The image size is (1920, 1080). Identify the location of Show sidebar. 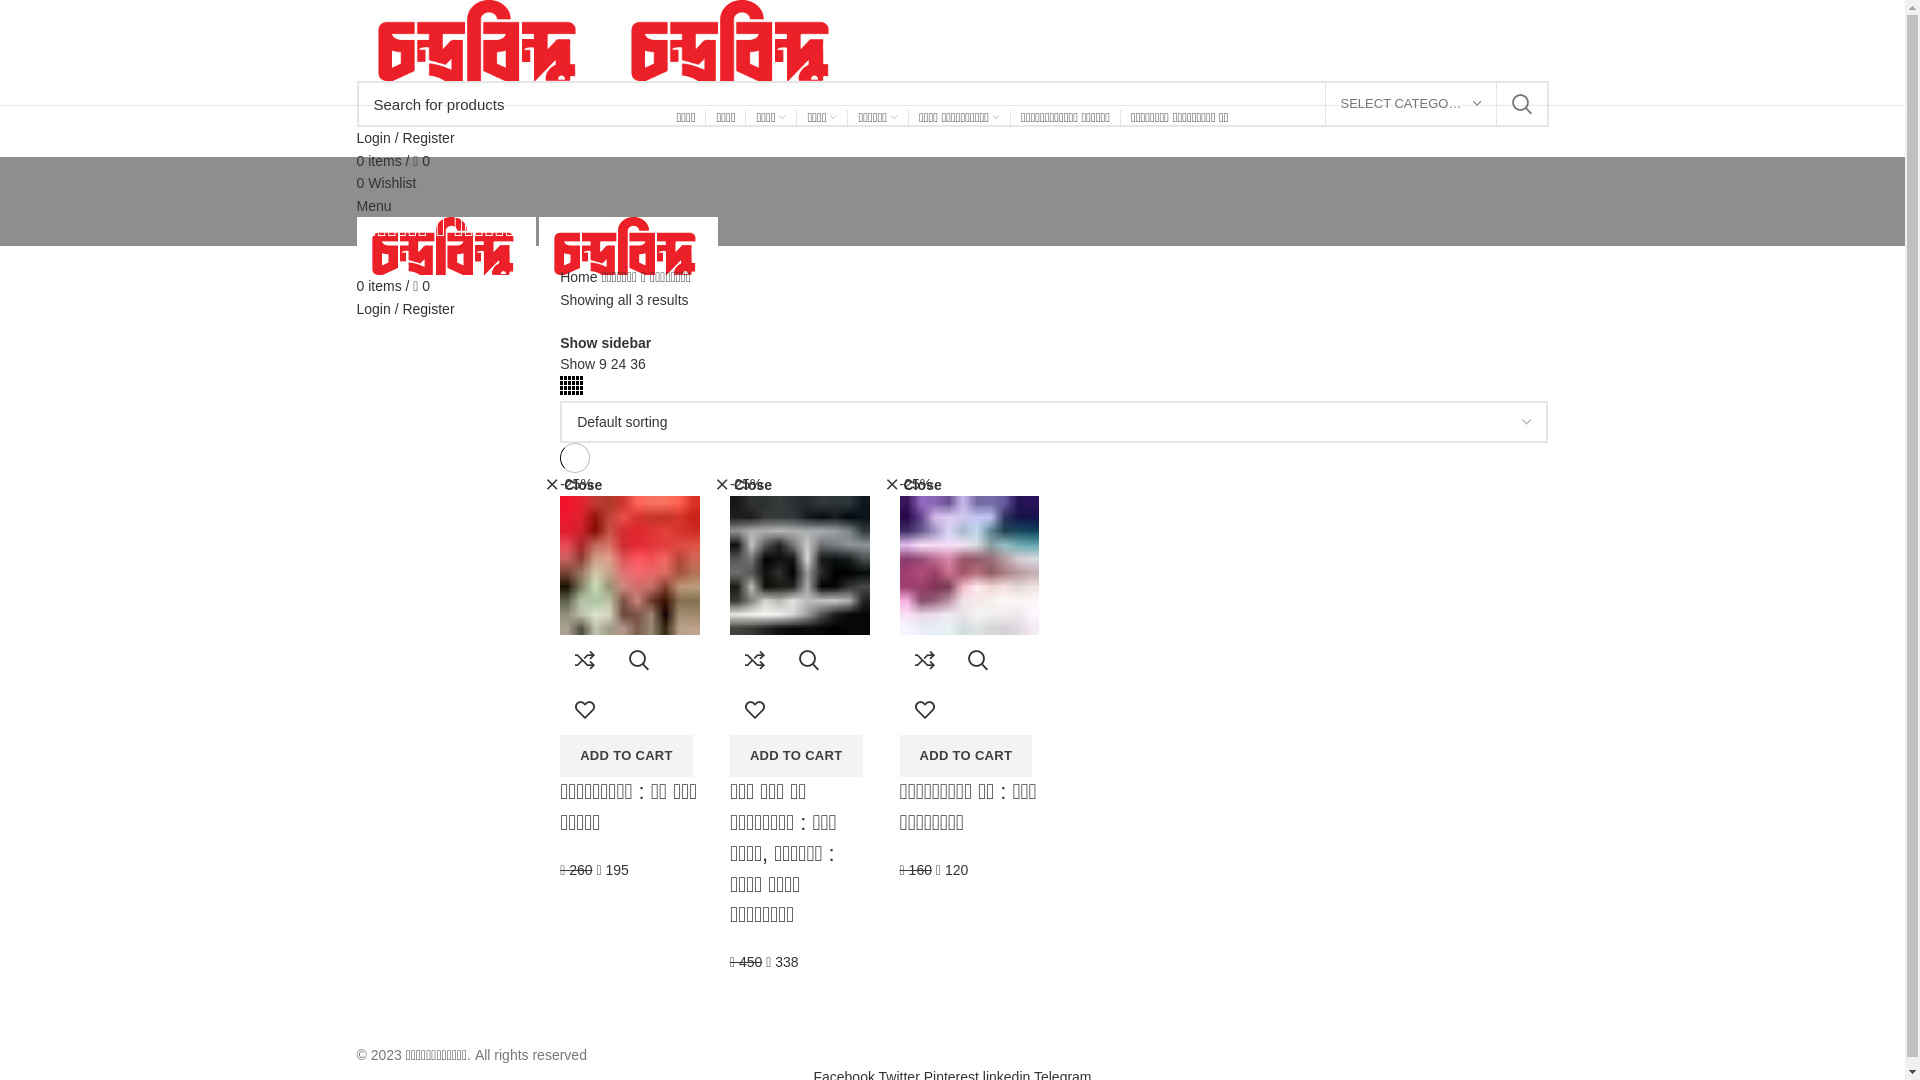
(606, 343).